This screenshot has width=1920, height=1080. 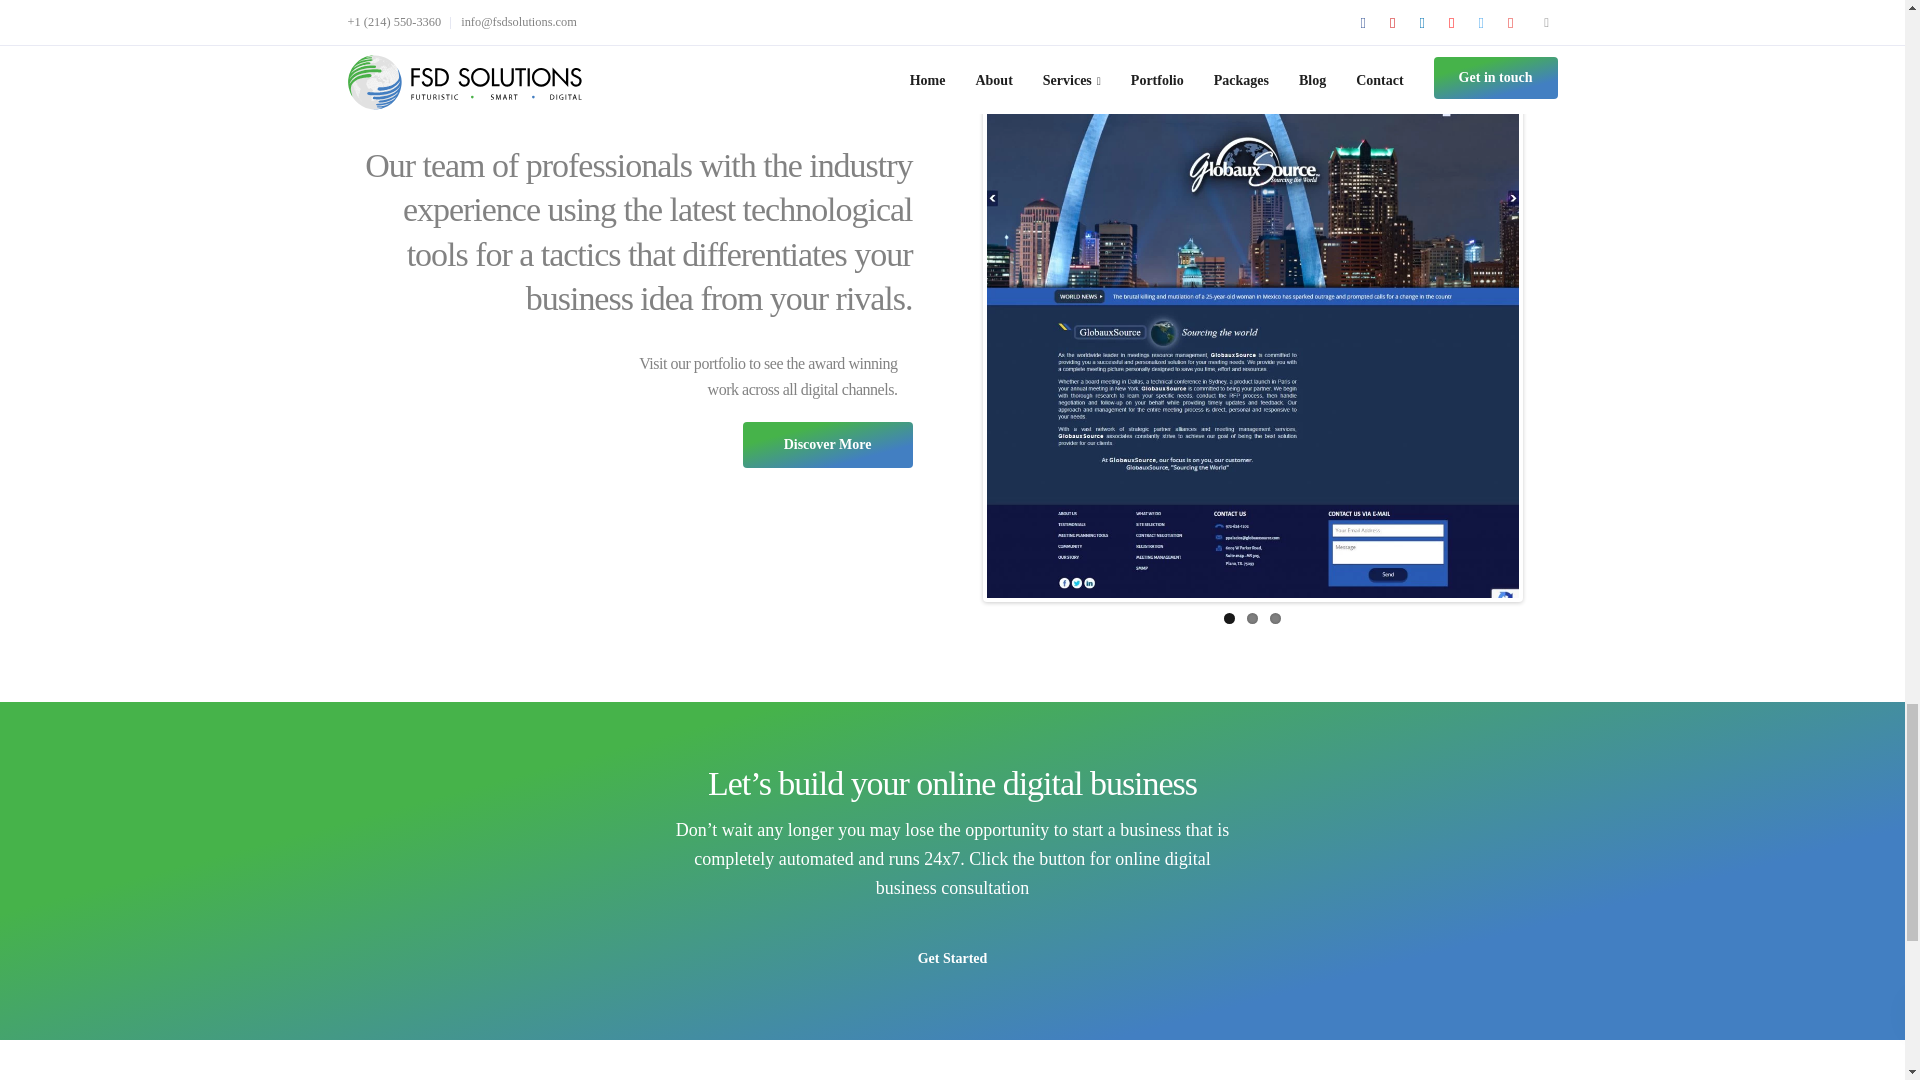 I want to click on 2, so click(x=1252, y=618).